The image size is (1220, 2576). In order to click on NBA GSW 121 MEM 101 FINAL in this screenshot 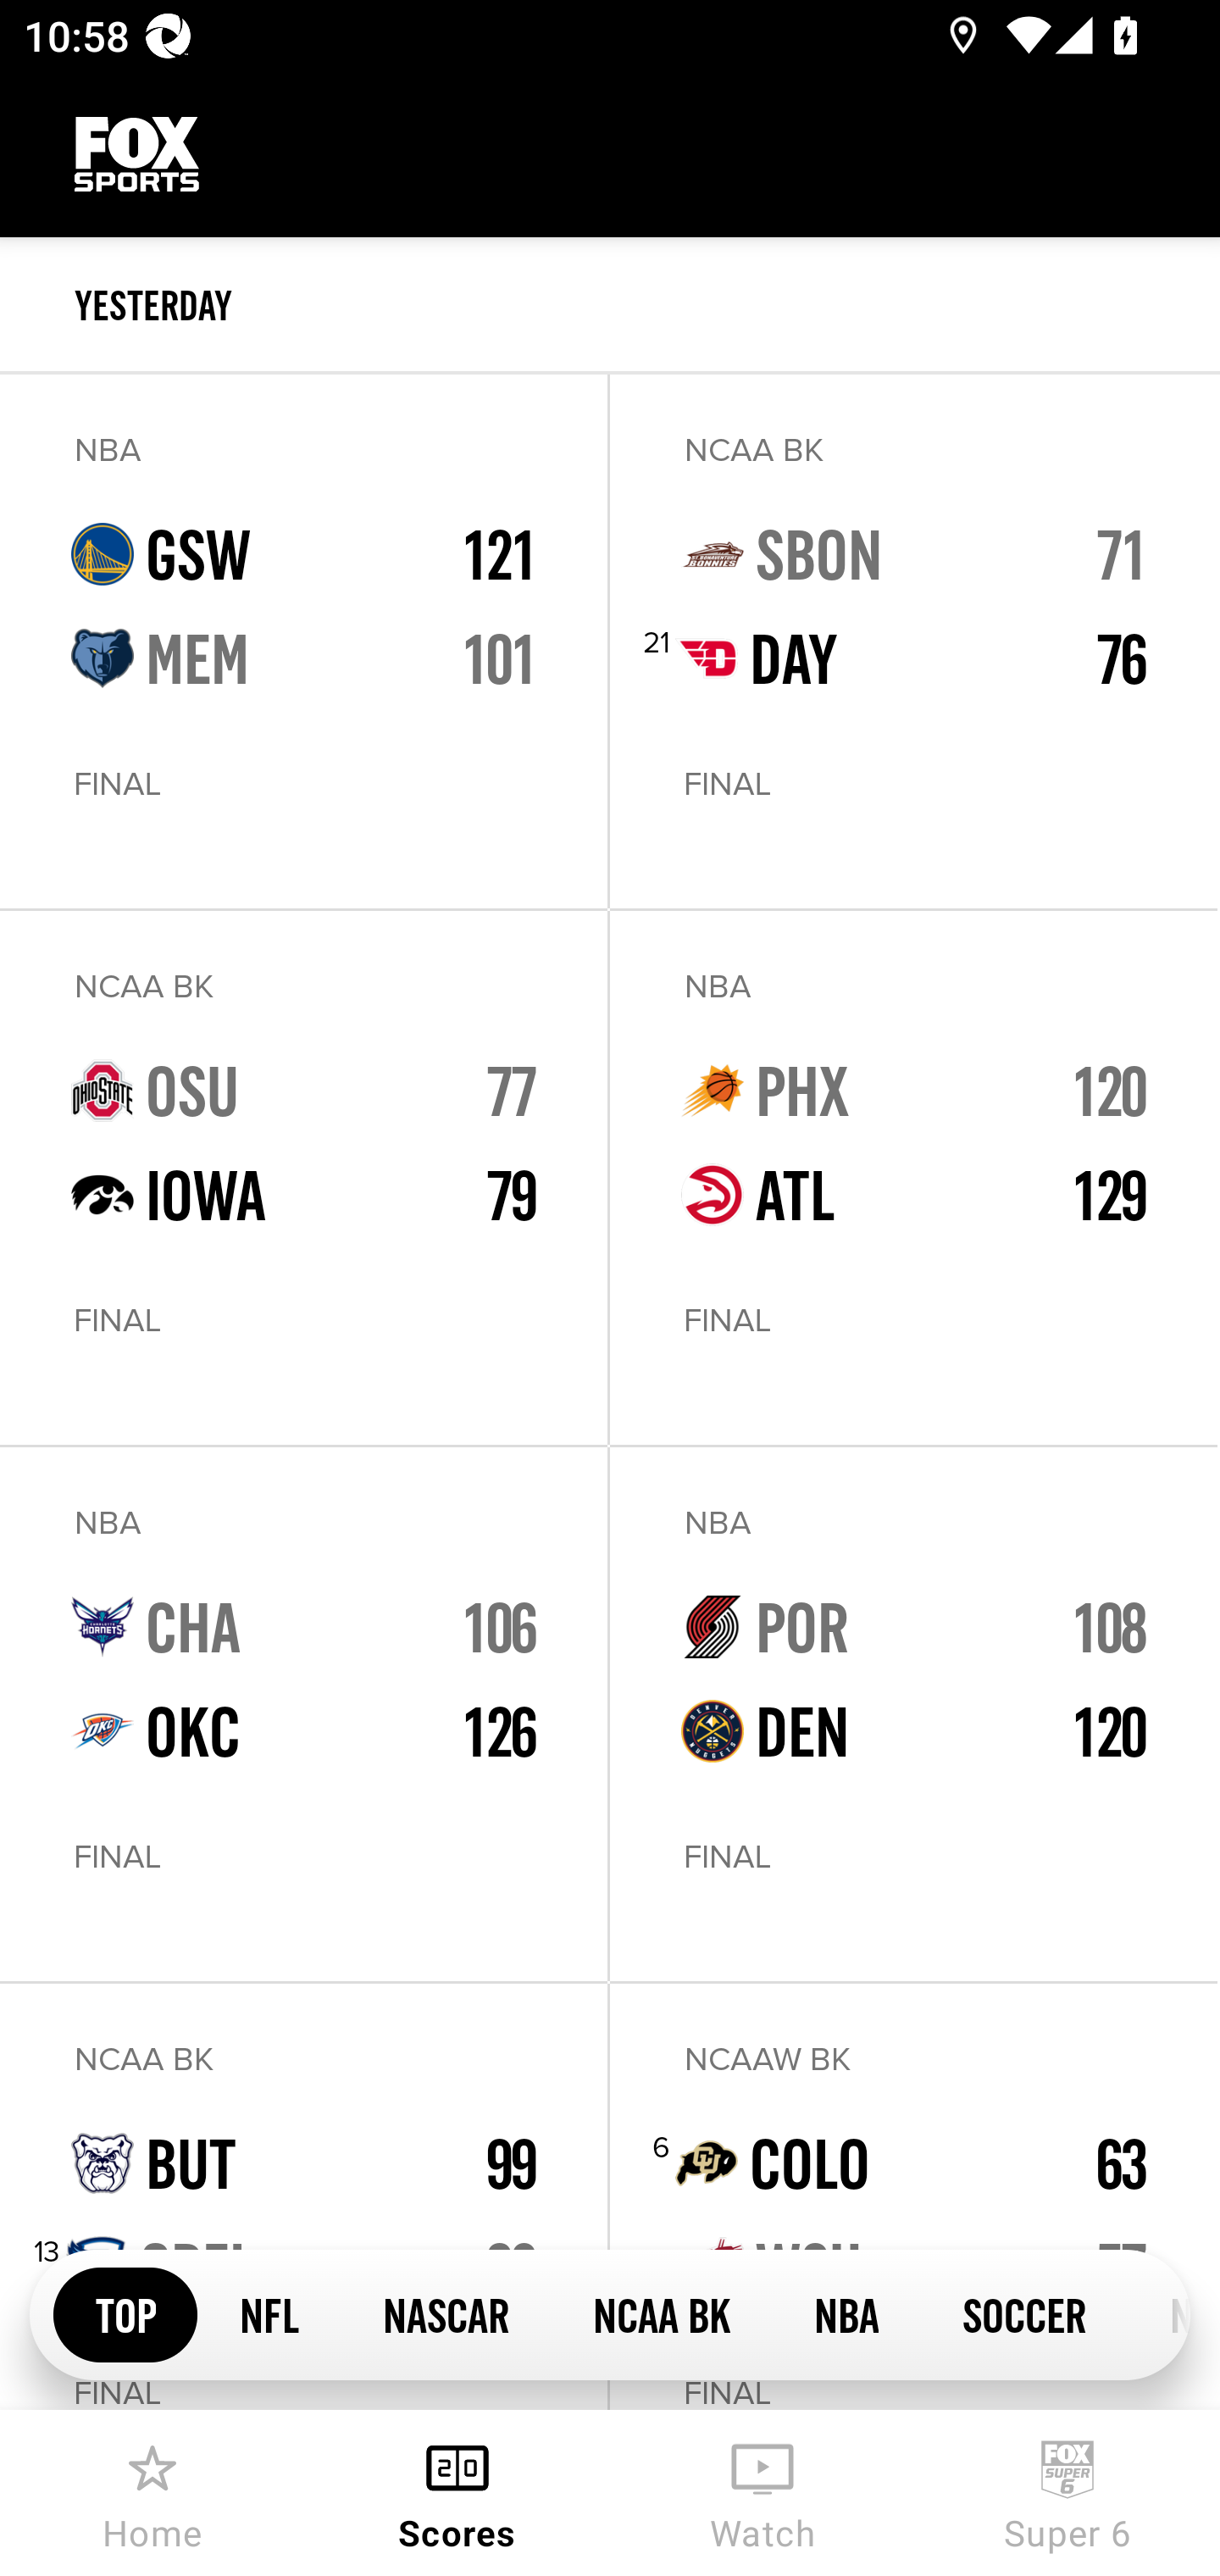, I will do `click(303, 641)`.